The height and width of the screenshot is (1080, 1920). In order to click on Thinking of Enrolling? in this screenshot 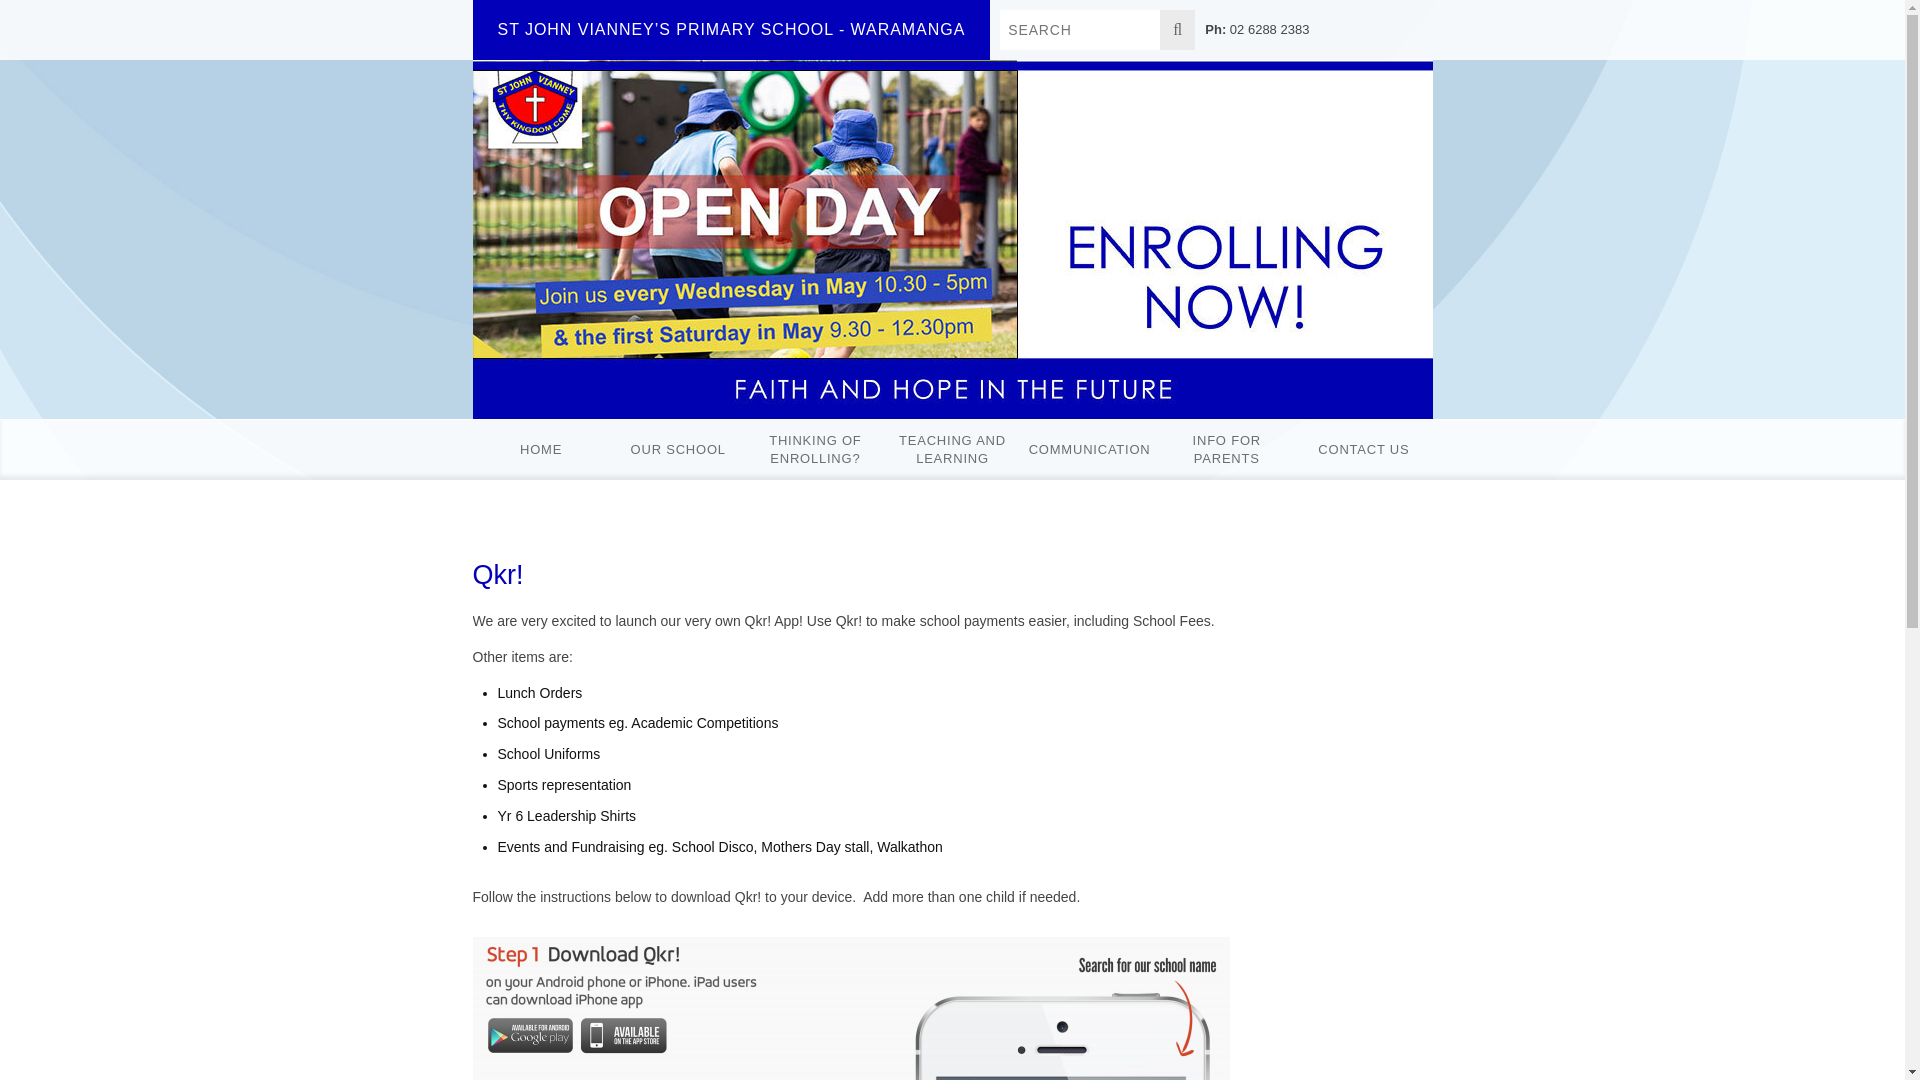, I will do `click(814, 450)`.